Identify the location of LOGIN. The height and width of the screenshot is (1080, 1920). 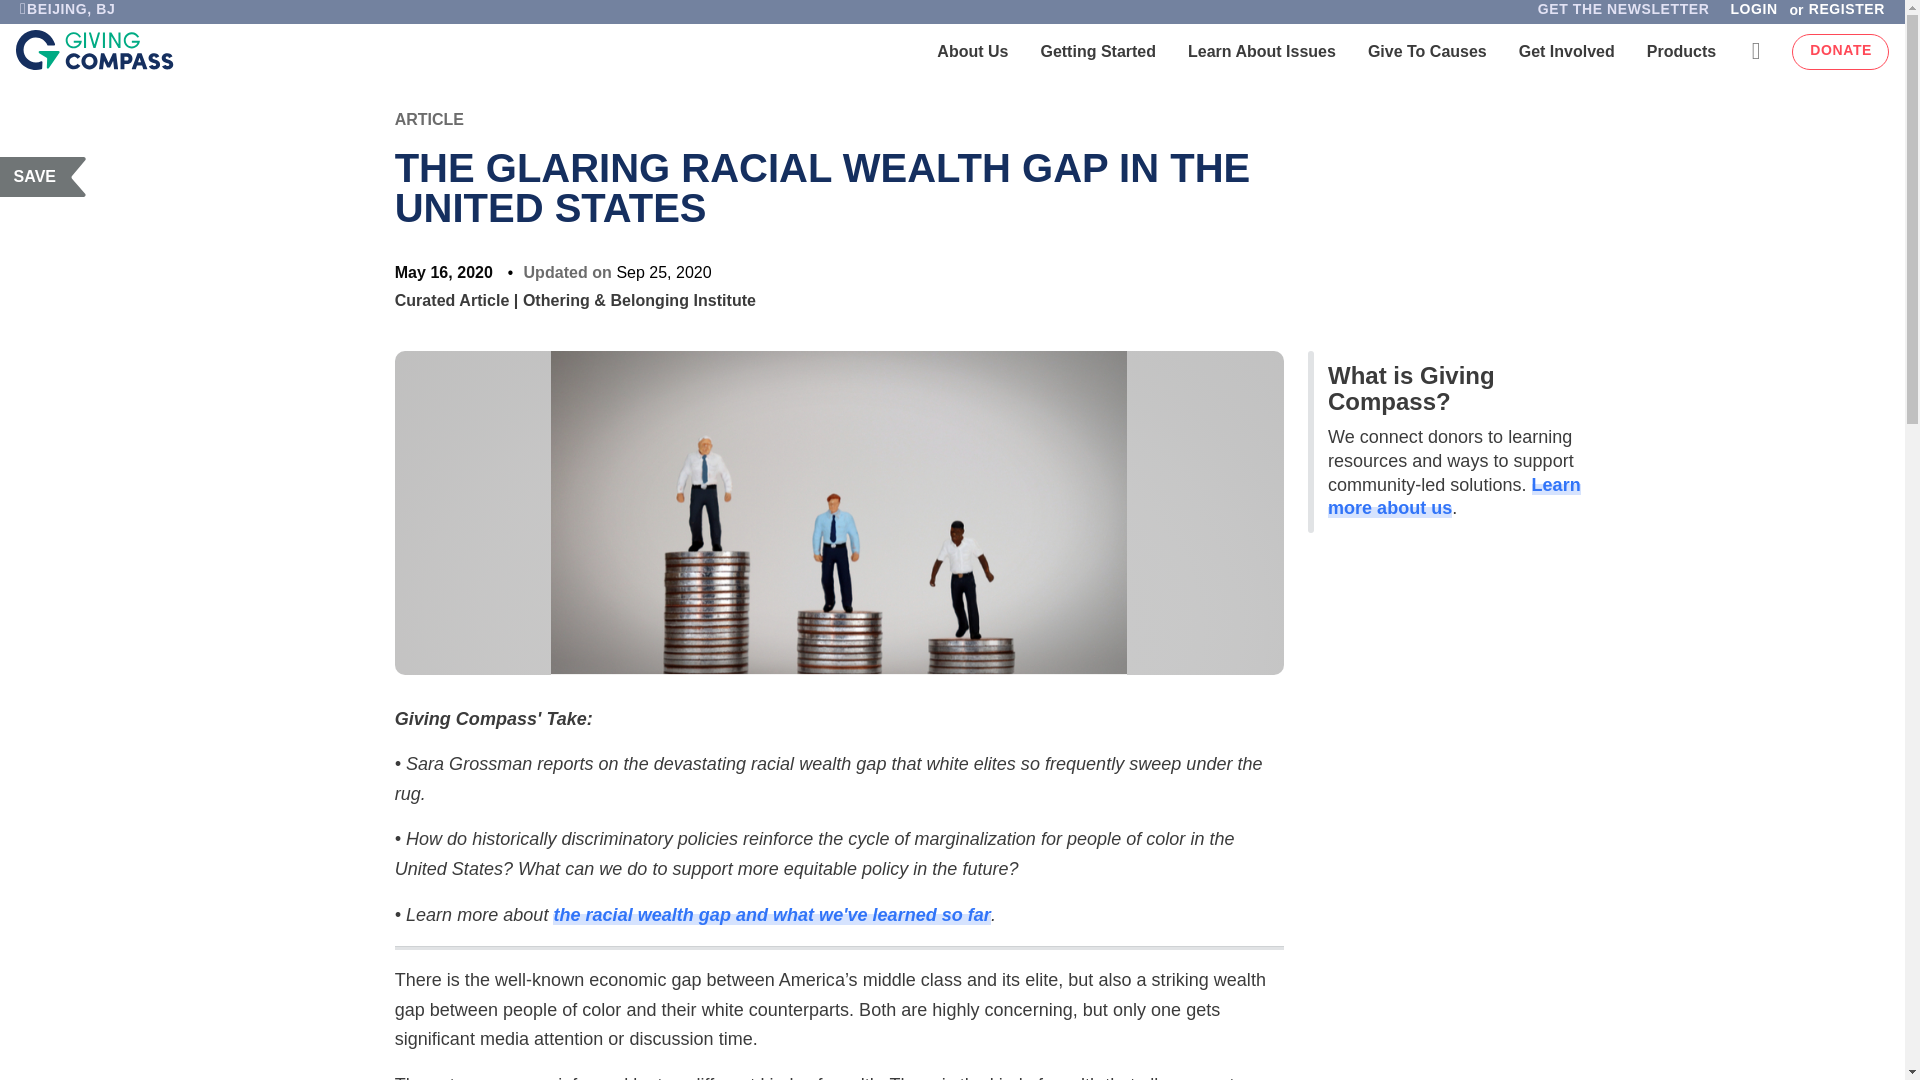
(1752, 14).